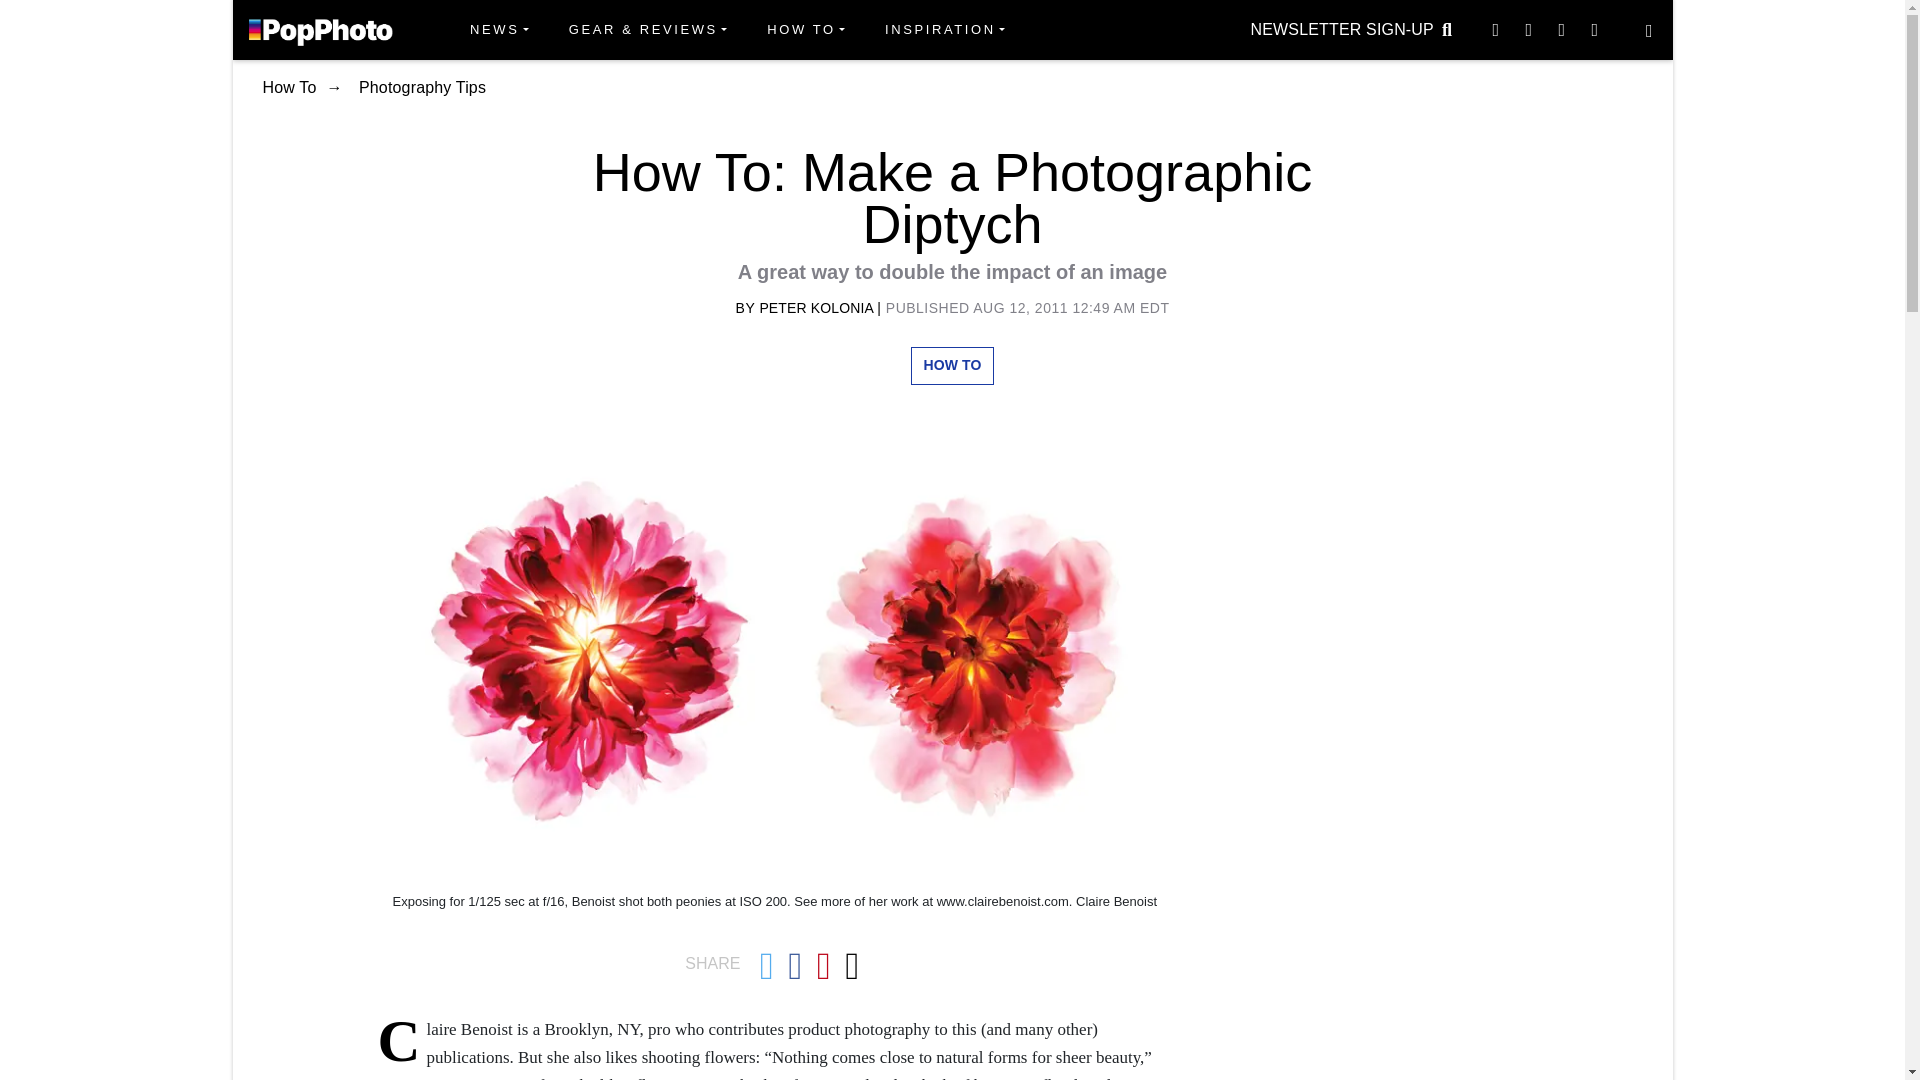 Image resolution: width=1920 pixels, height=1080 pixels. What do you see at coordinates (499, 30) in the screenshot?
I see `NEWS` at bounding box center [499, 30].